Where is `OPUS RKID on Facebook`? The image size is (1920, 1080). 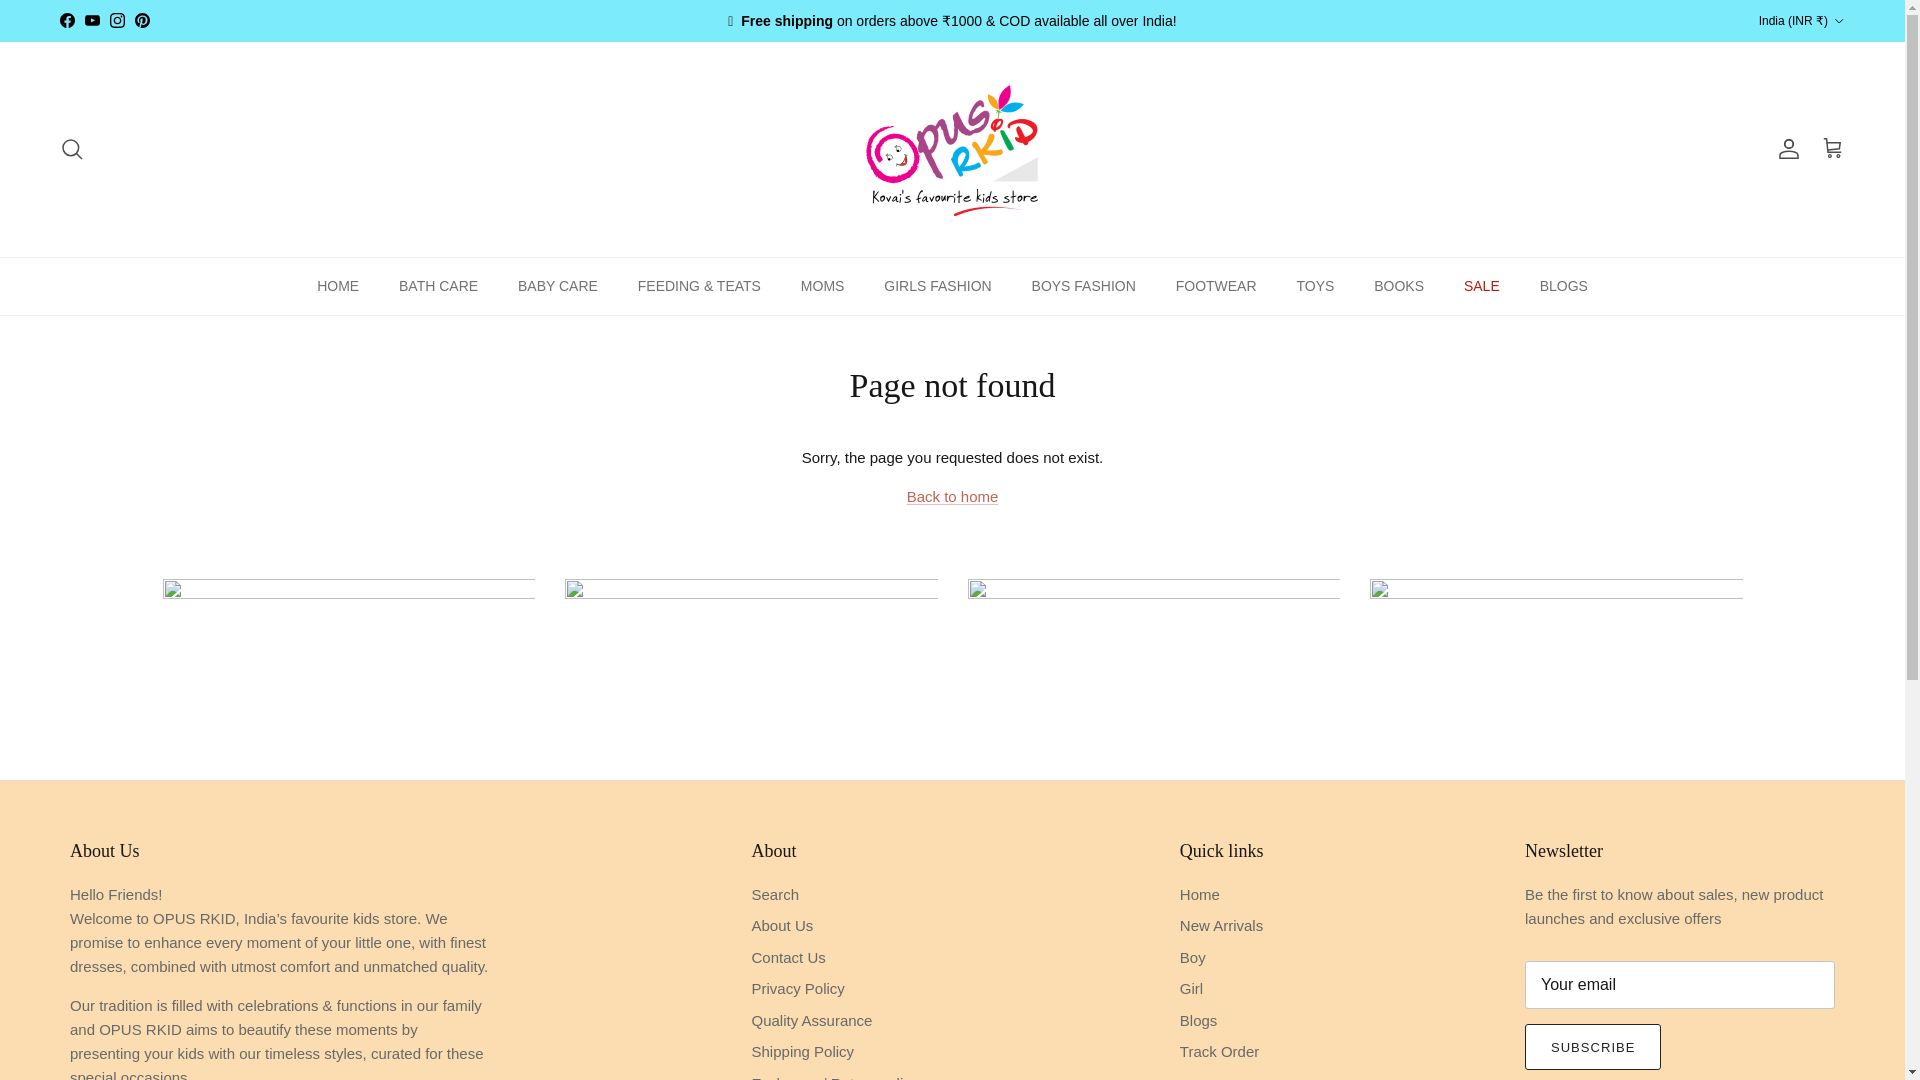 OPUS RKID on Facebook is located at coordinates (66, 20).